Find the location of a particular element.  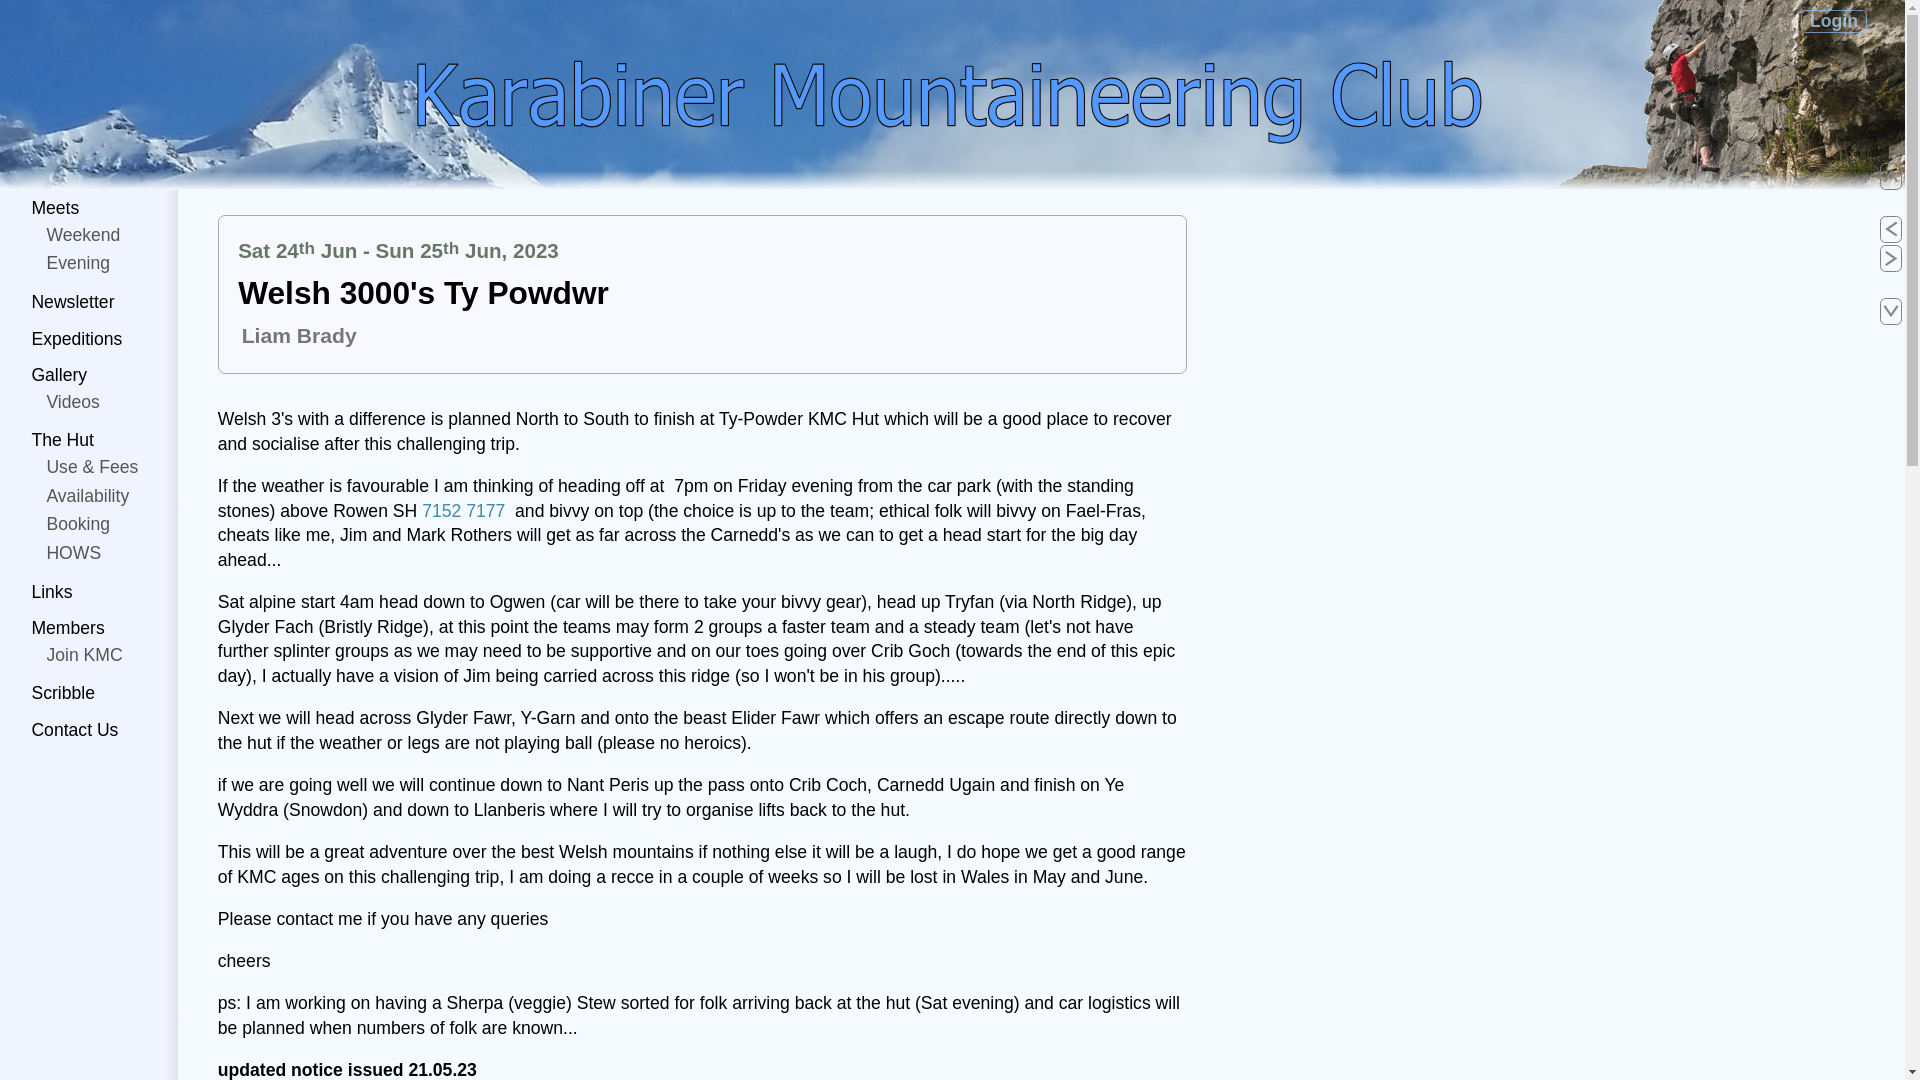

Login is located at coordinates (1834, 20).